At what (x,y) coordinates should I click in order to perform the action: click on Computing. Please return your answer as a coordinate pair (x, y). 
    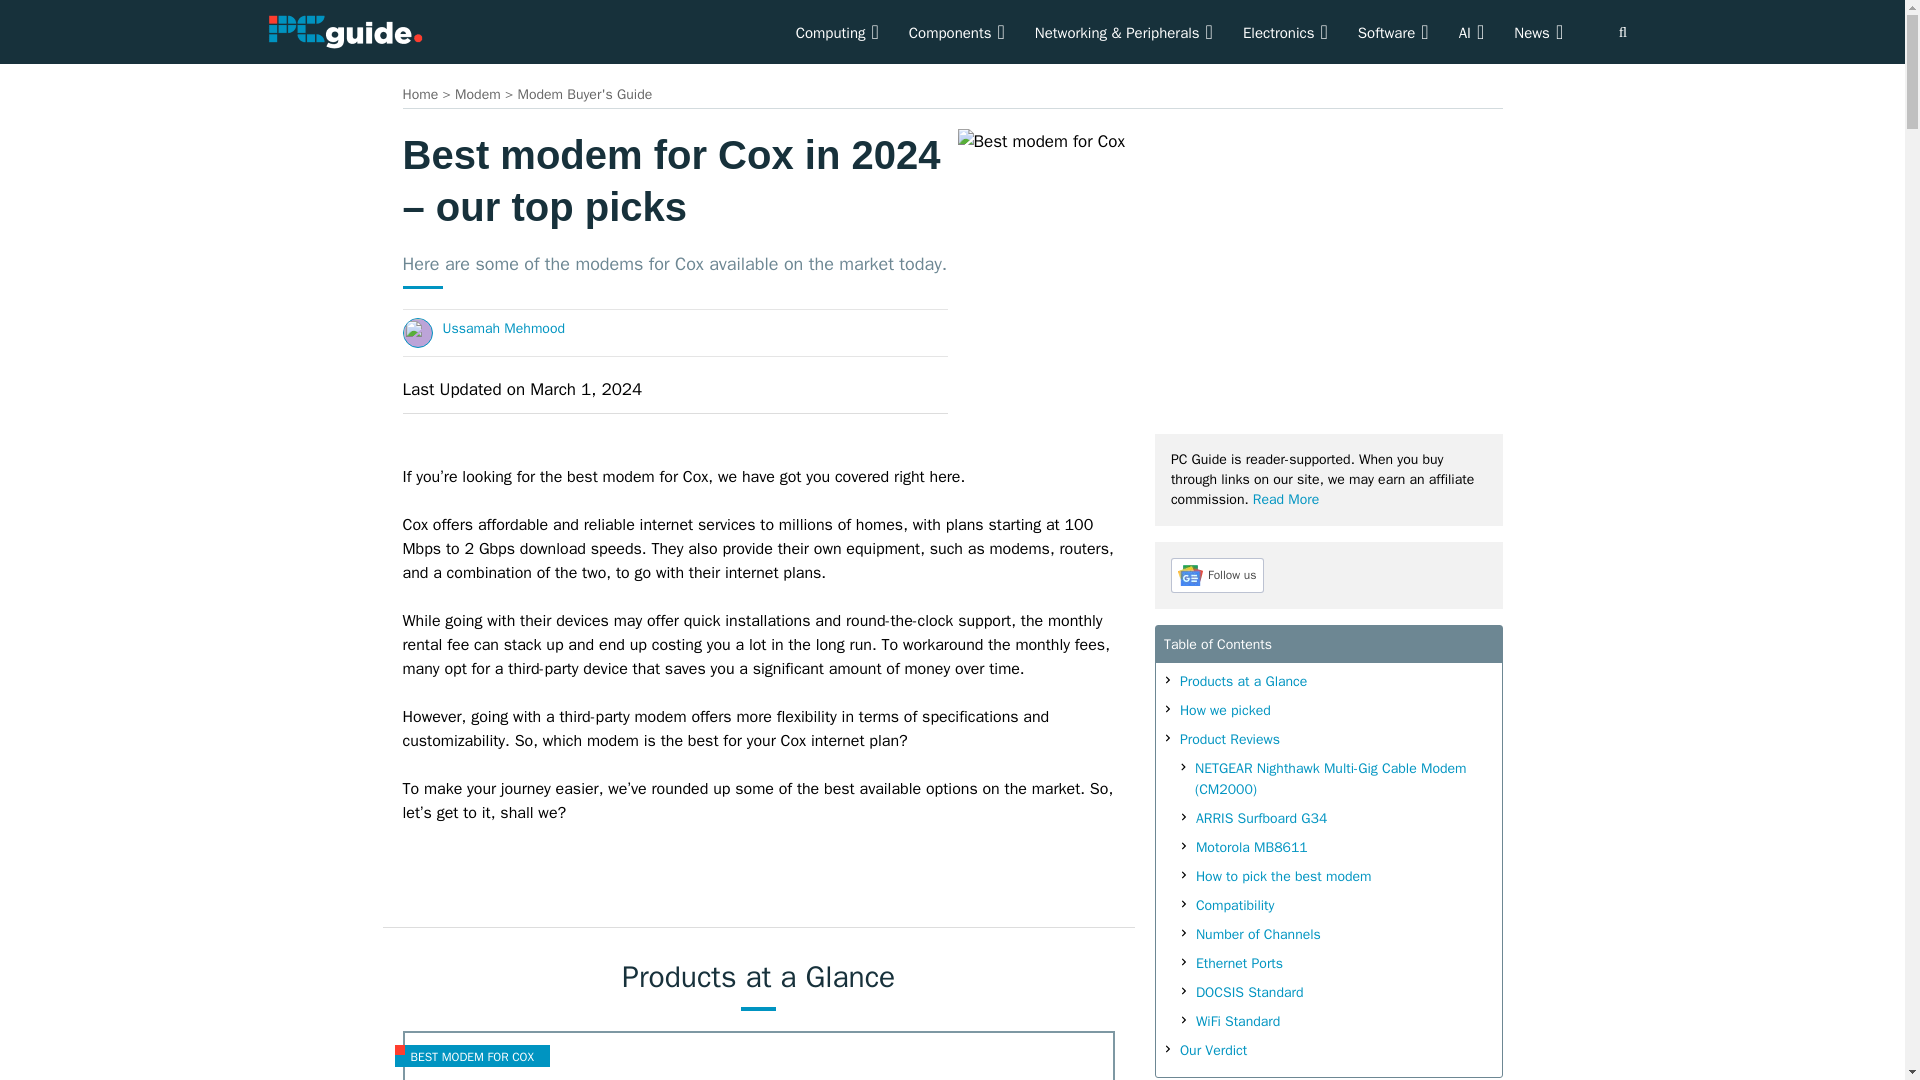
    Looking at the image, I should click on (838, 32).